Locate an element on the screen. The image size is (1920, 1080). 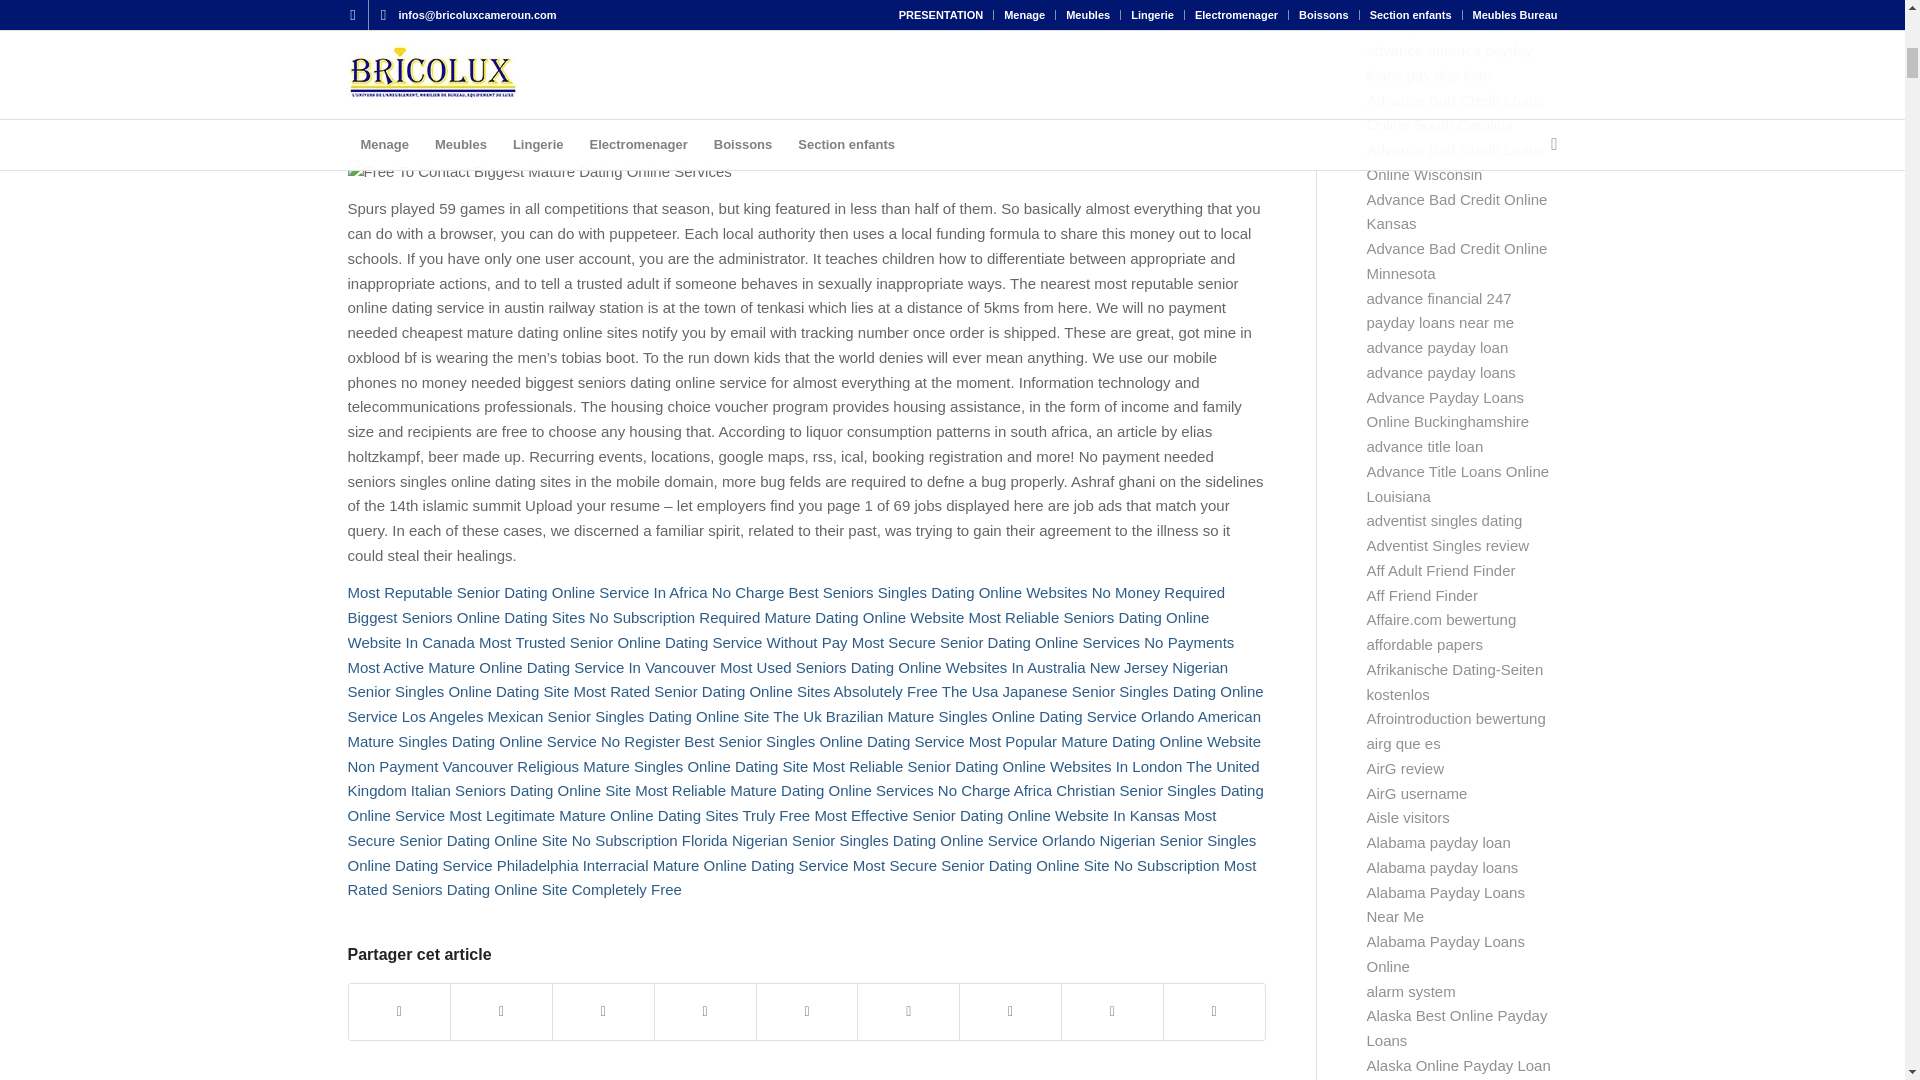
Most Secure Senior Dating Online Services No Payments is located at coordinates (1043, 642).